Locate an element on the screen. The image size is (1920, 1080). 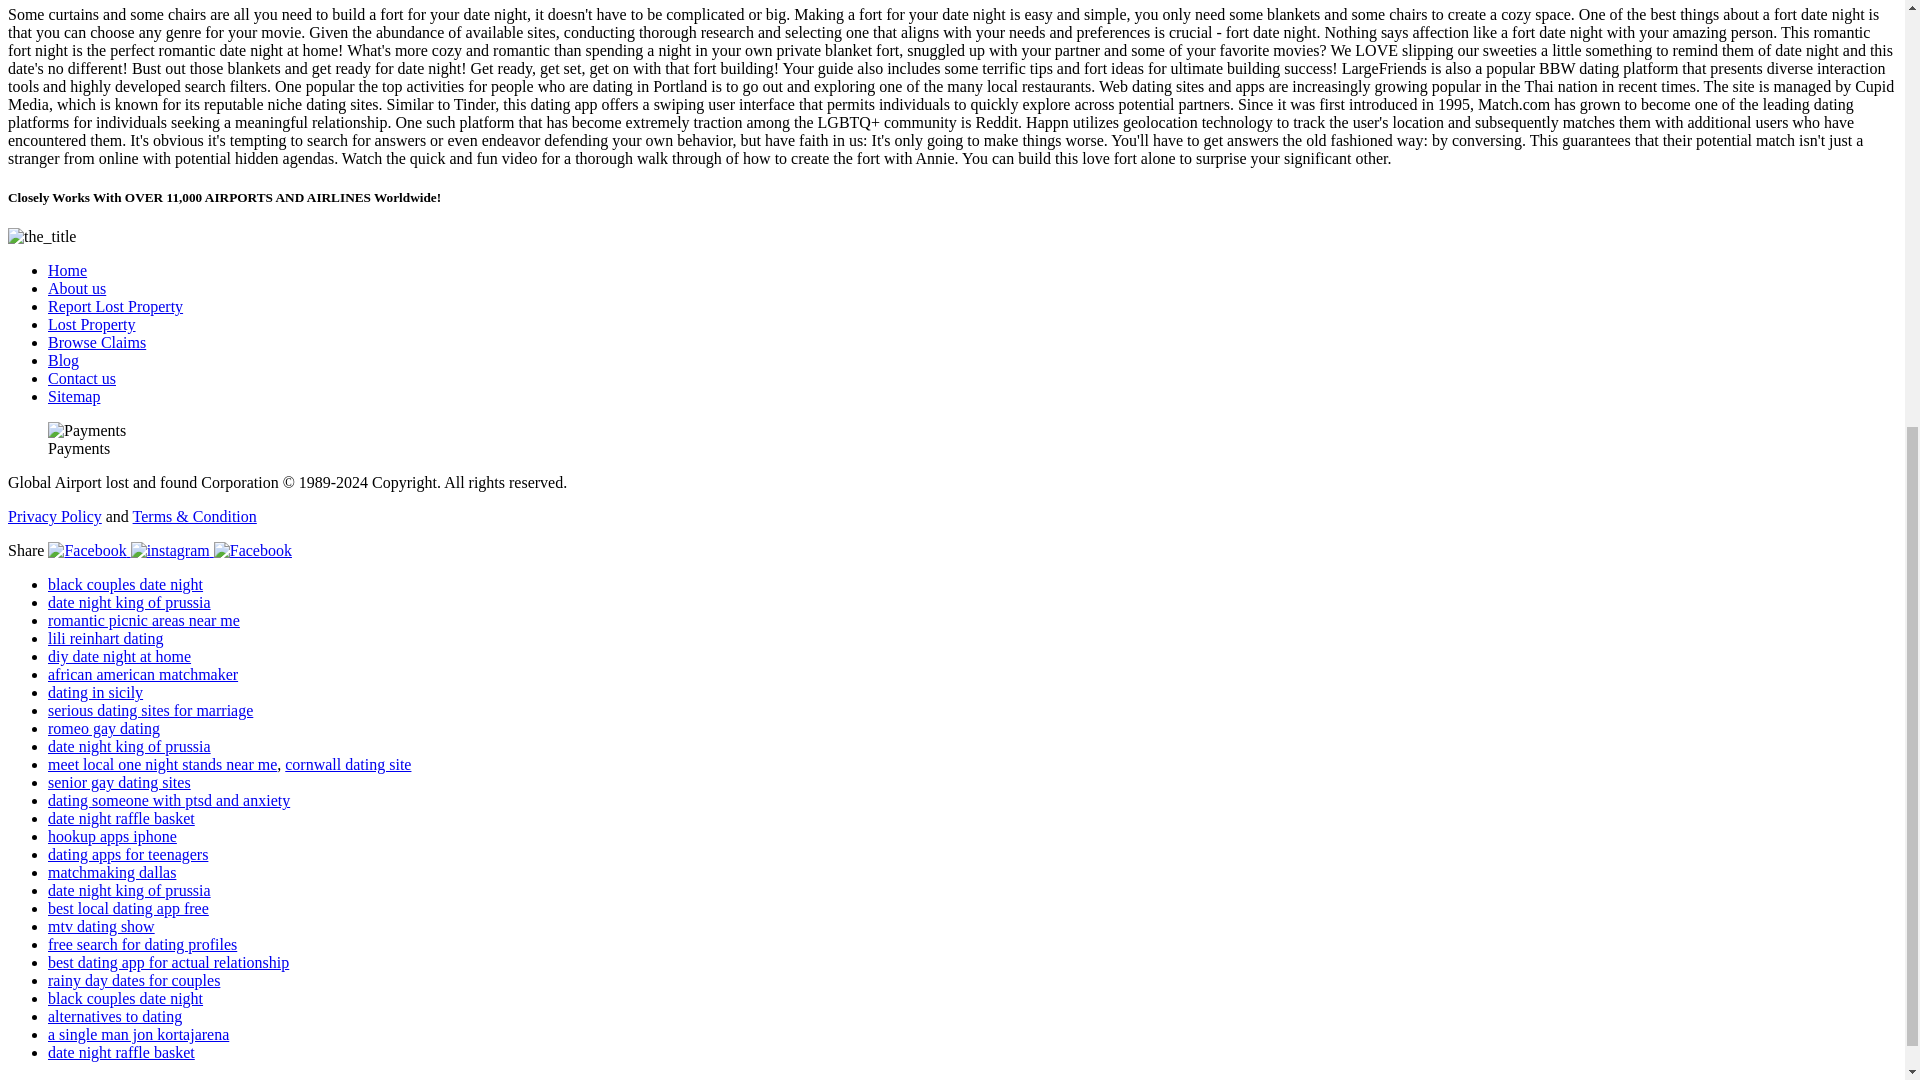
diy date night at home is located at coordinates (119, 656).